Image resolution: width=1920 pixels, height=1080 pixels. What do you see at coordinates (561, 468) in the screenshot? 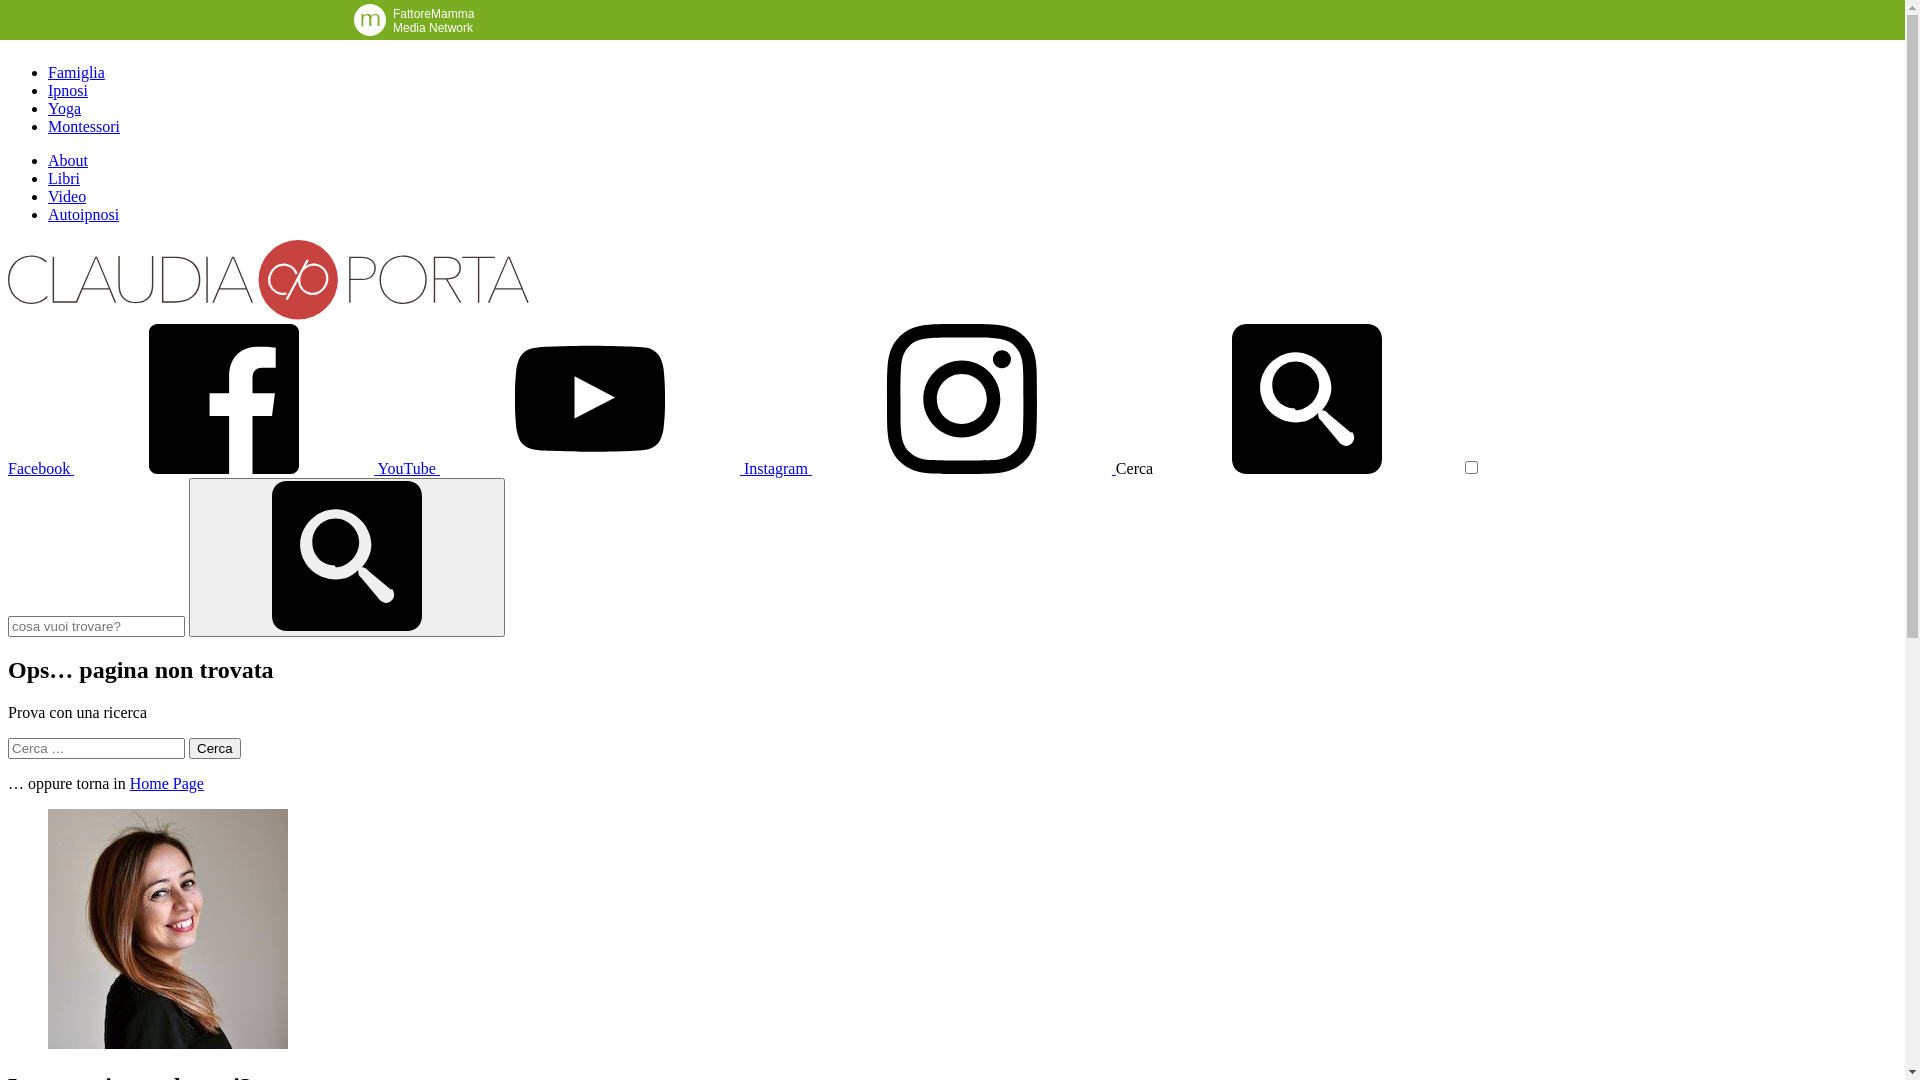
I see `YouTube` at bounding box center [561, 468].